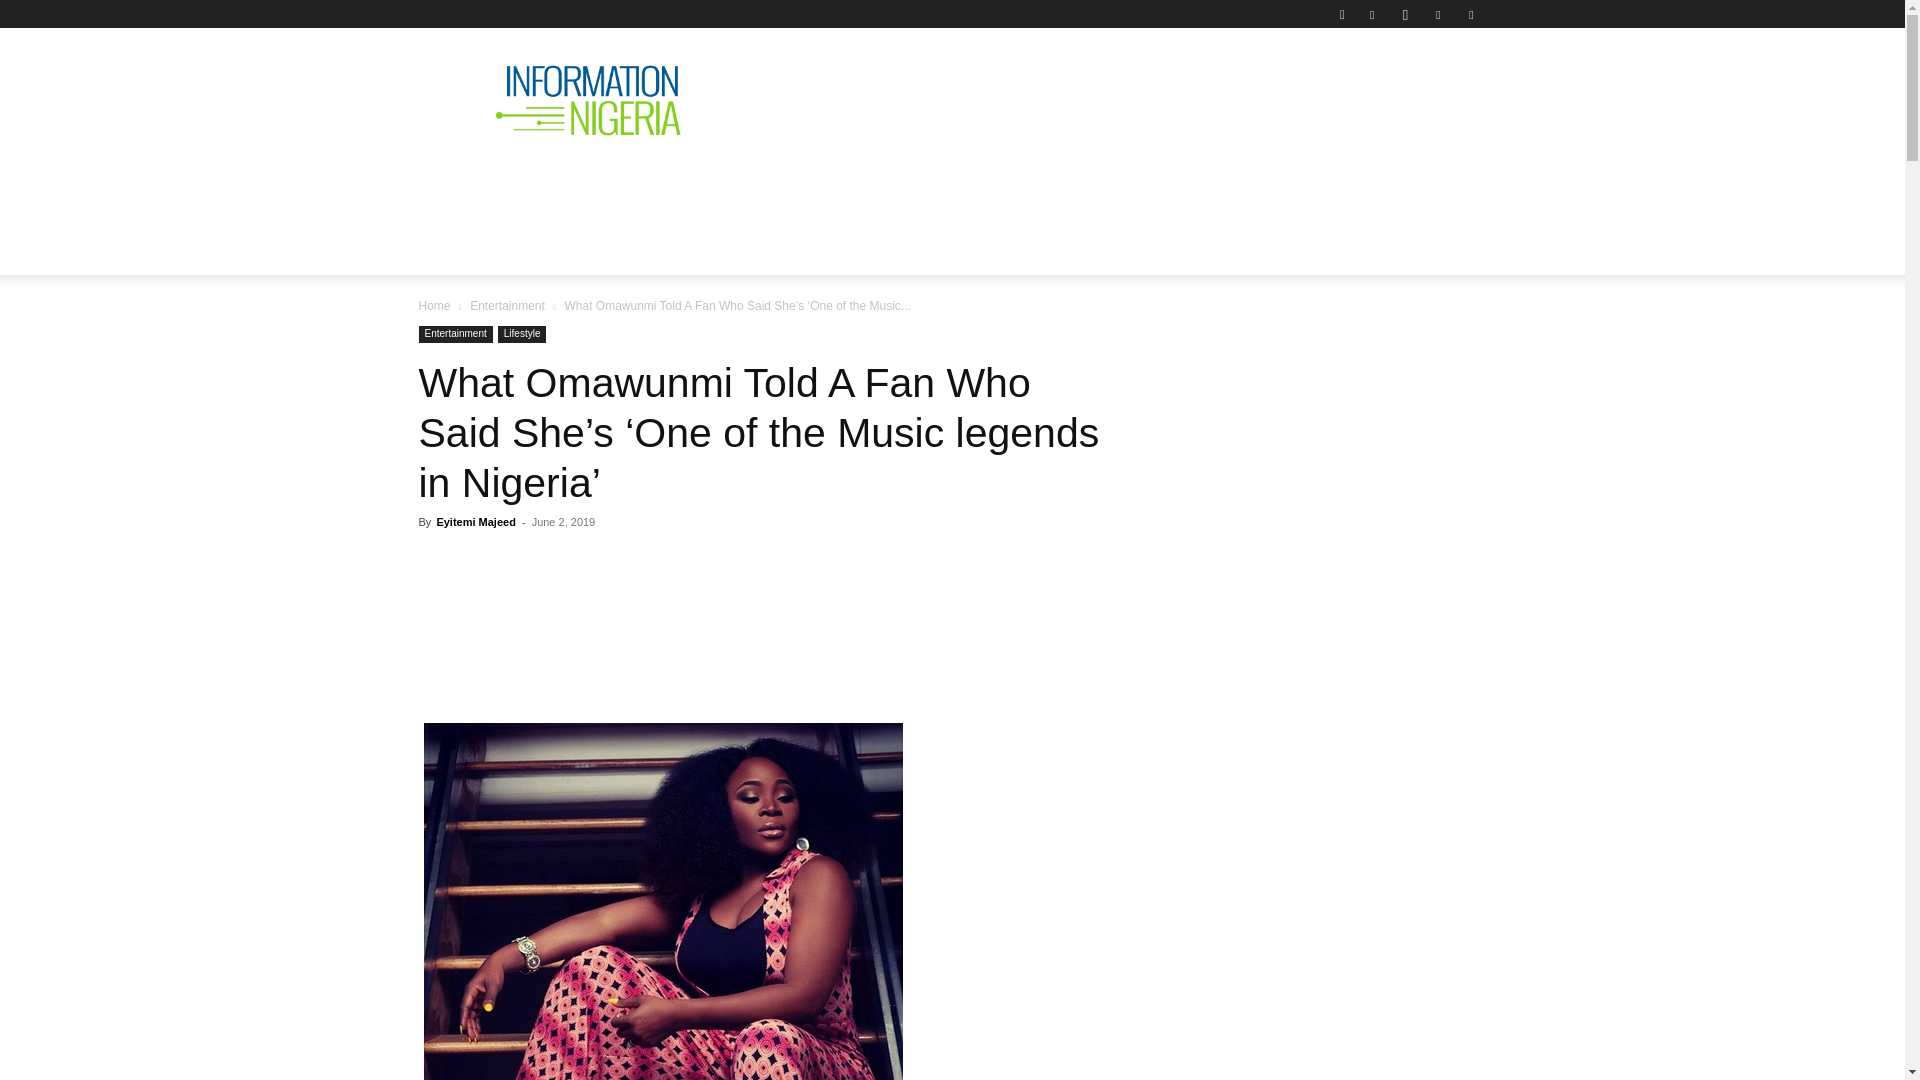 This screenshot has height=1080, width=1920. What do you see at coordinates (1028, 184) in the screenshot?
I see `BBC PIDGIN` at bounding box center [1028, 184].